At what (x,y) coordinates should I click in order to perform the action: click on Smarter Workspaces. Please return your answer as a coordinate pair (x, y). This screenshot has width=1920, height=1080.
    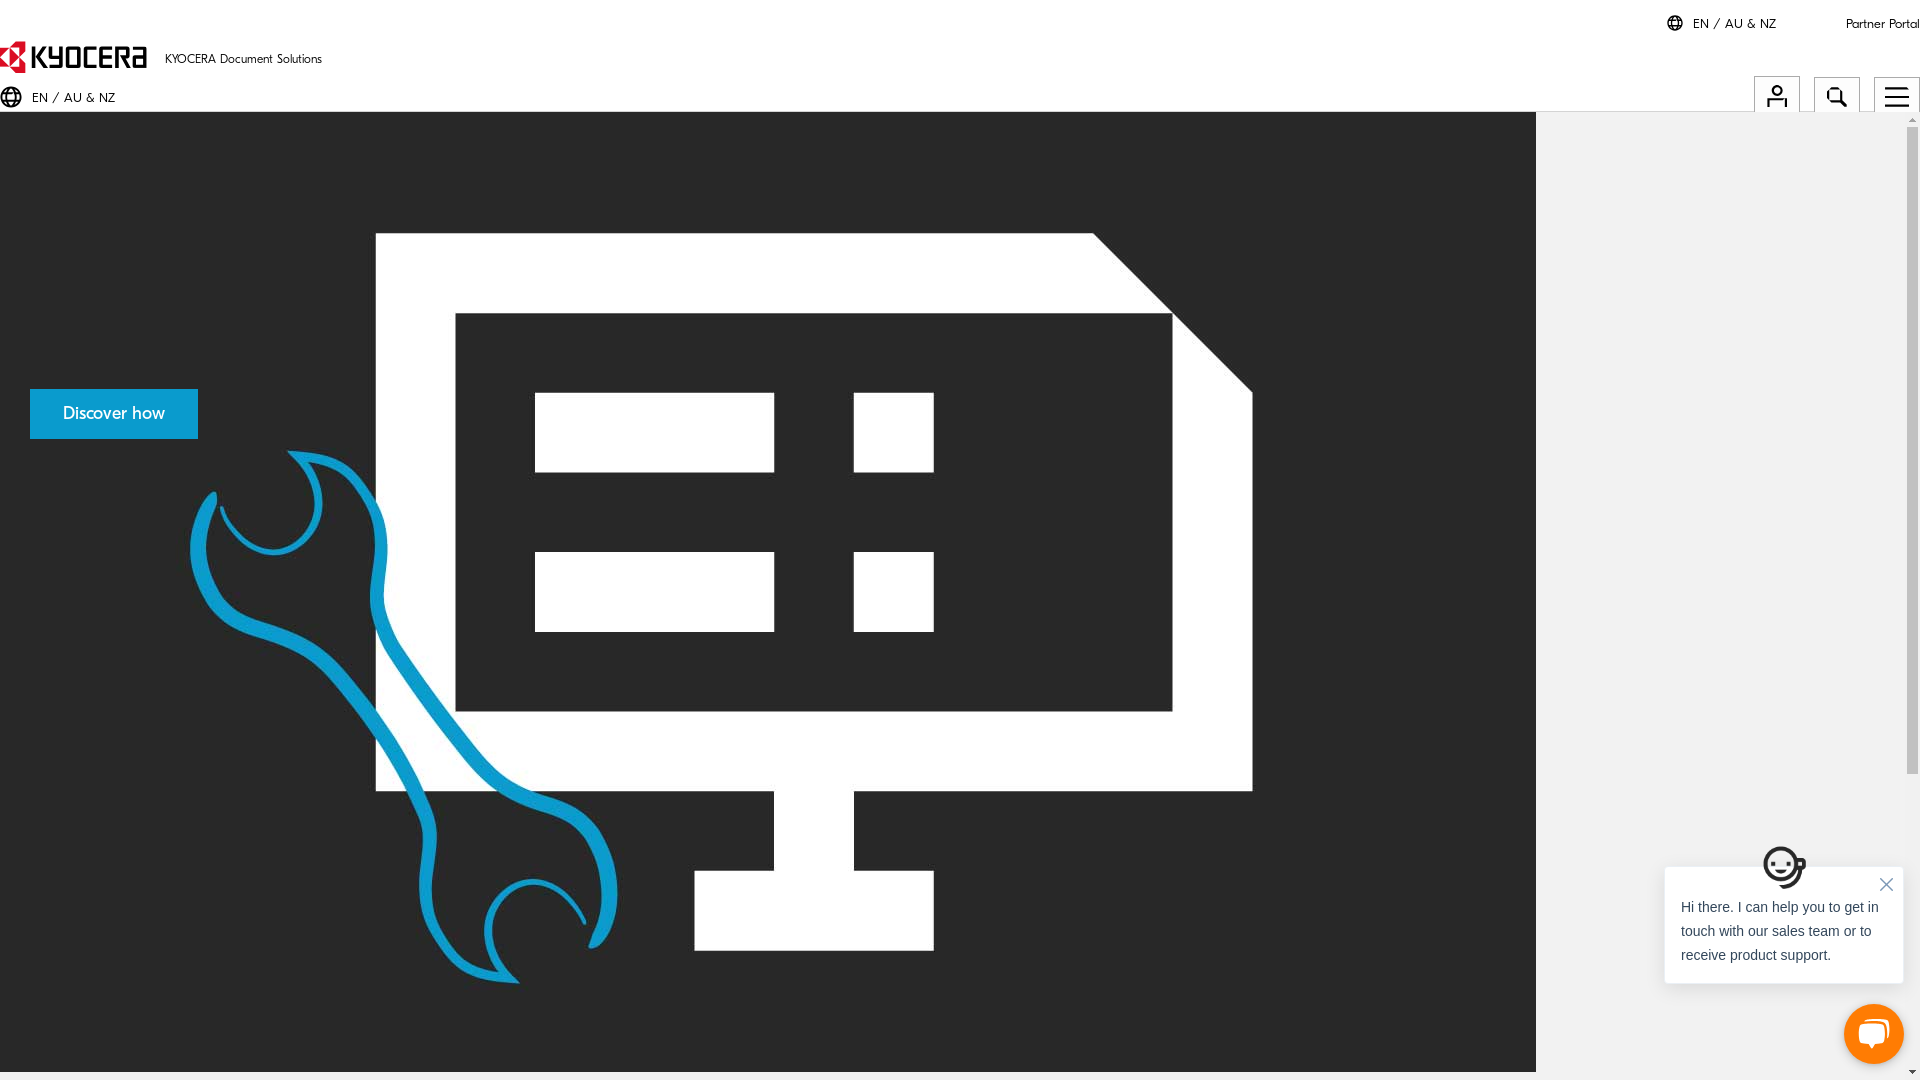
    Looking at the image, I should click on (960, 172).